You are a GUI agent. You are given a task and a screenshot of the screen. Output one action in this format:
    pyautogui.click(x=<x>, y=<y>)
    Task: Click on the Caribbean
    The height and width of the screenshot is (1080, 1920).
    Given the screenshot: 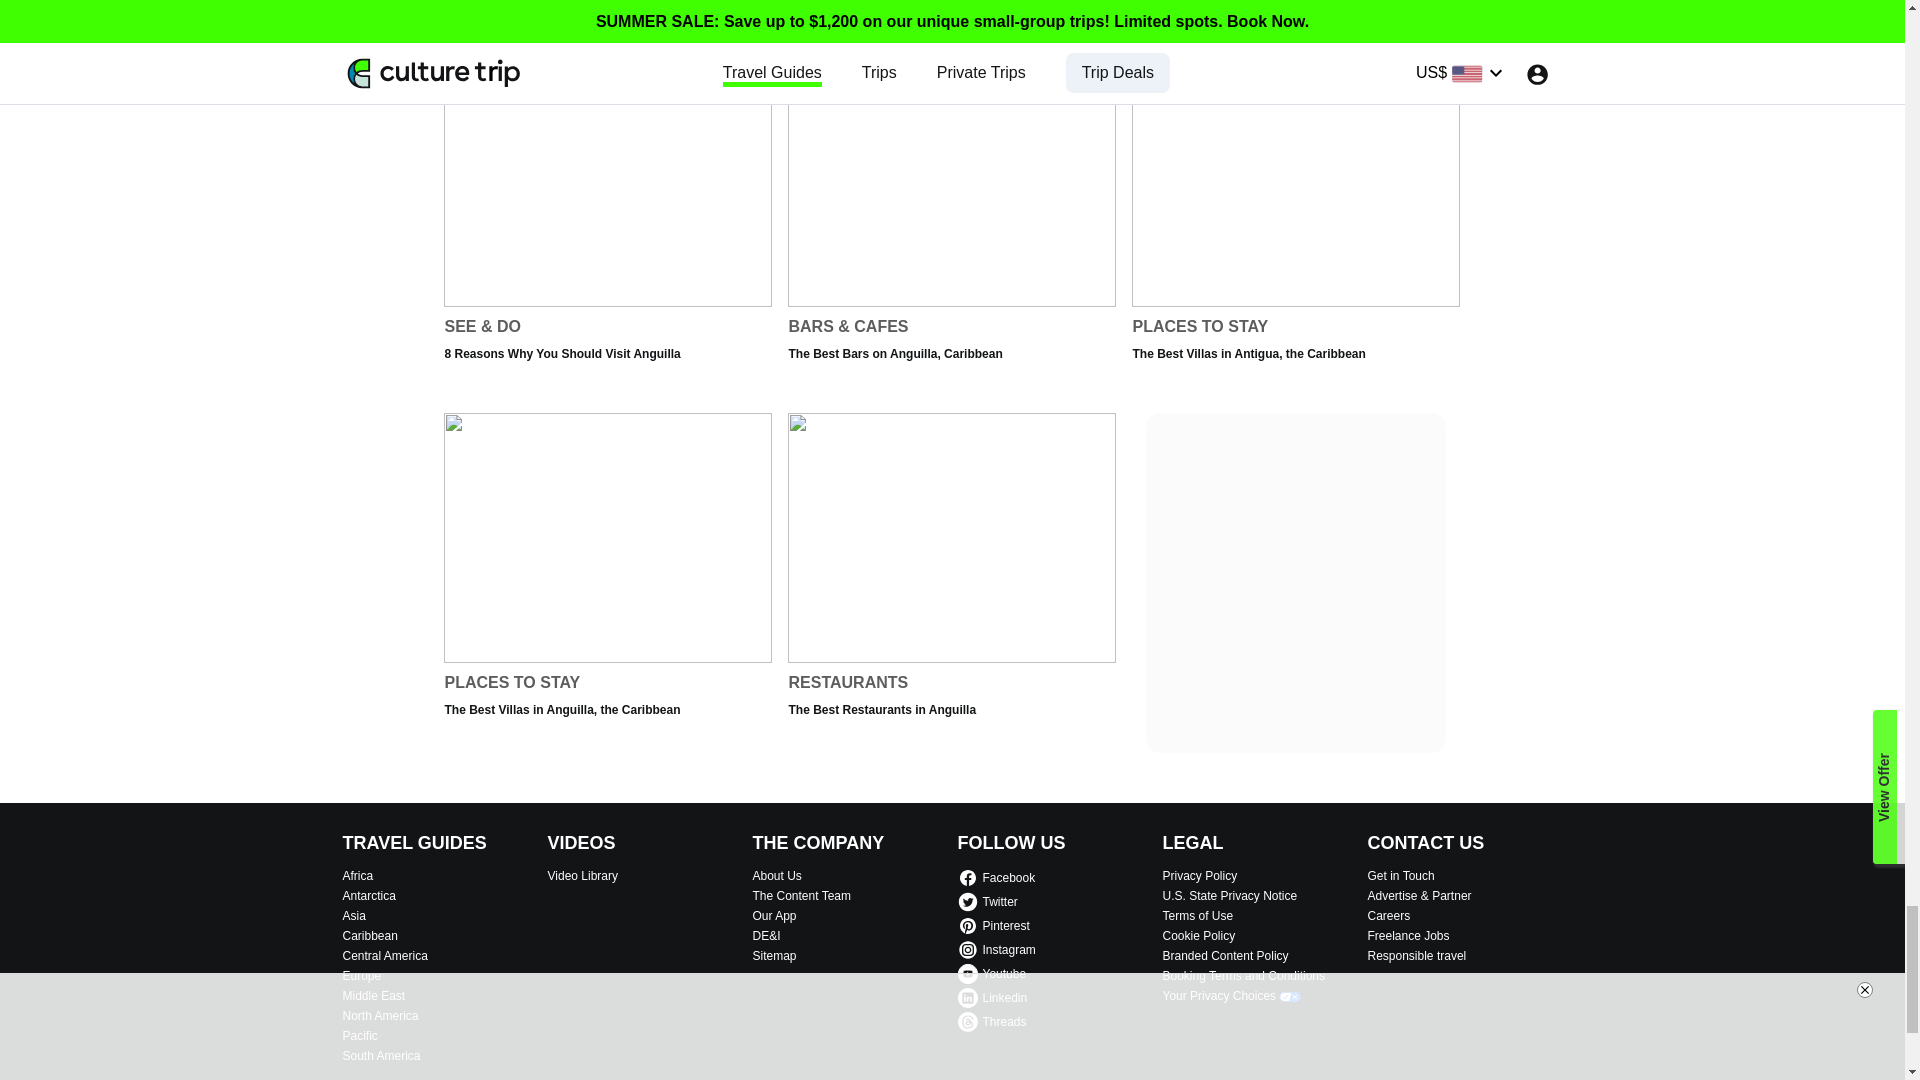 What is the action you would take?
    pyautogui.click(x=439, y=916)
    